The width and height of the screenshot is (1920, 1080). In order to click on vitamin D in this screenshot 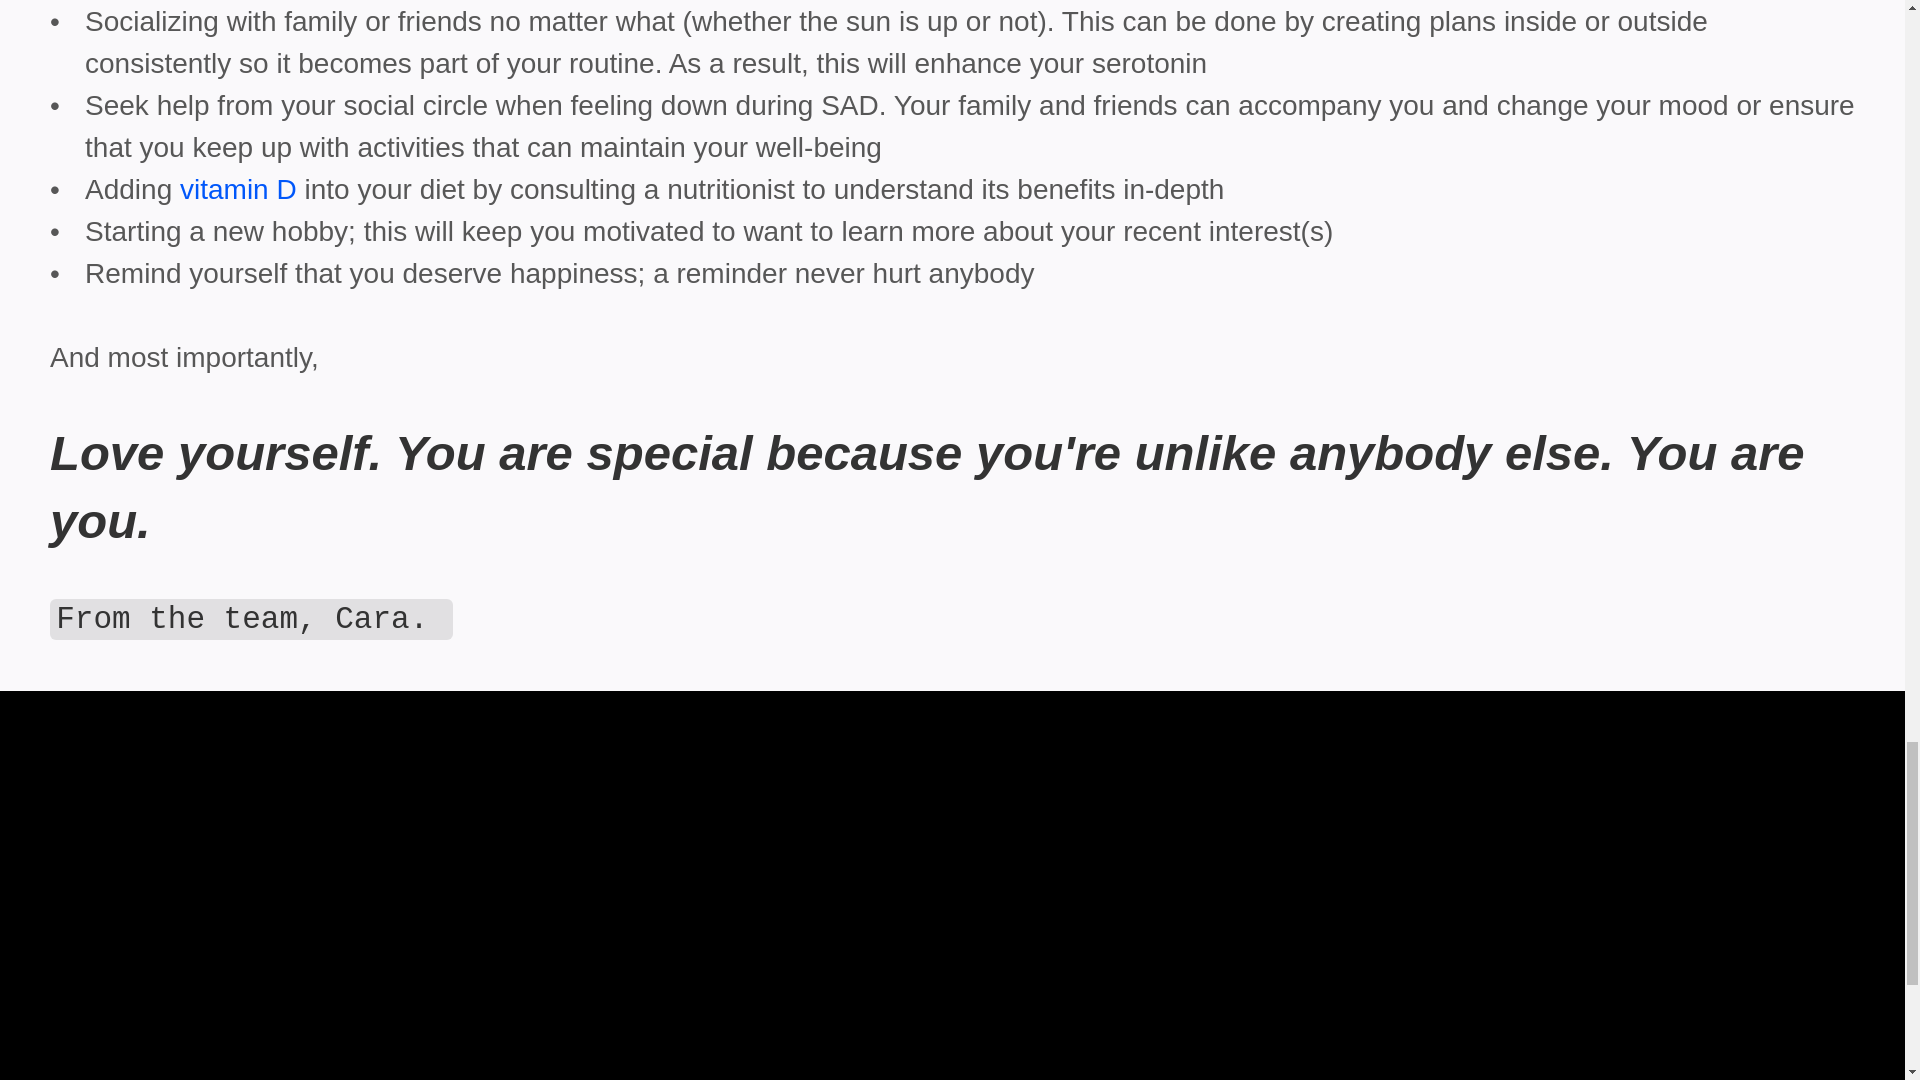, I will do `click(238, 189)`.